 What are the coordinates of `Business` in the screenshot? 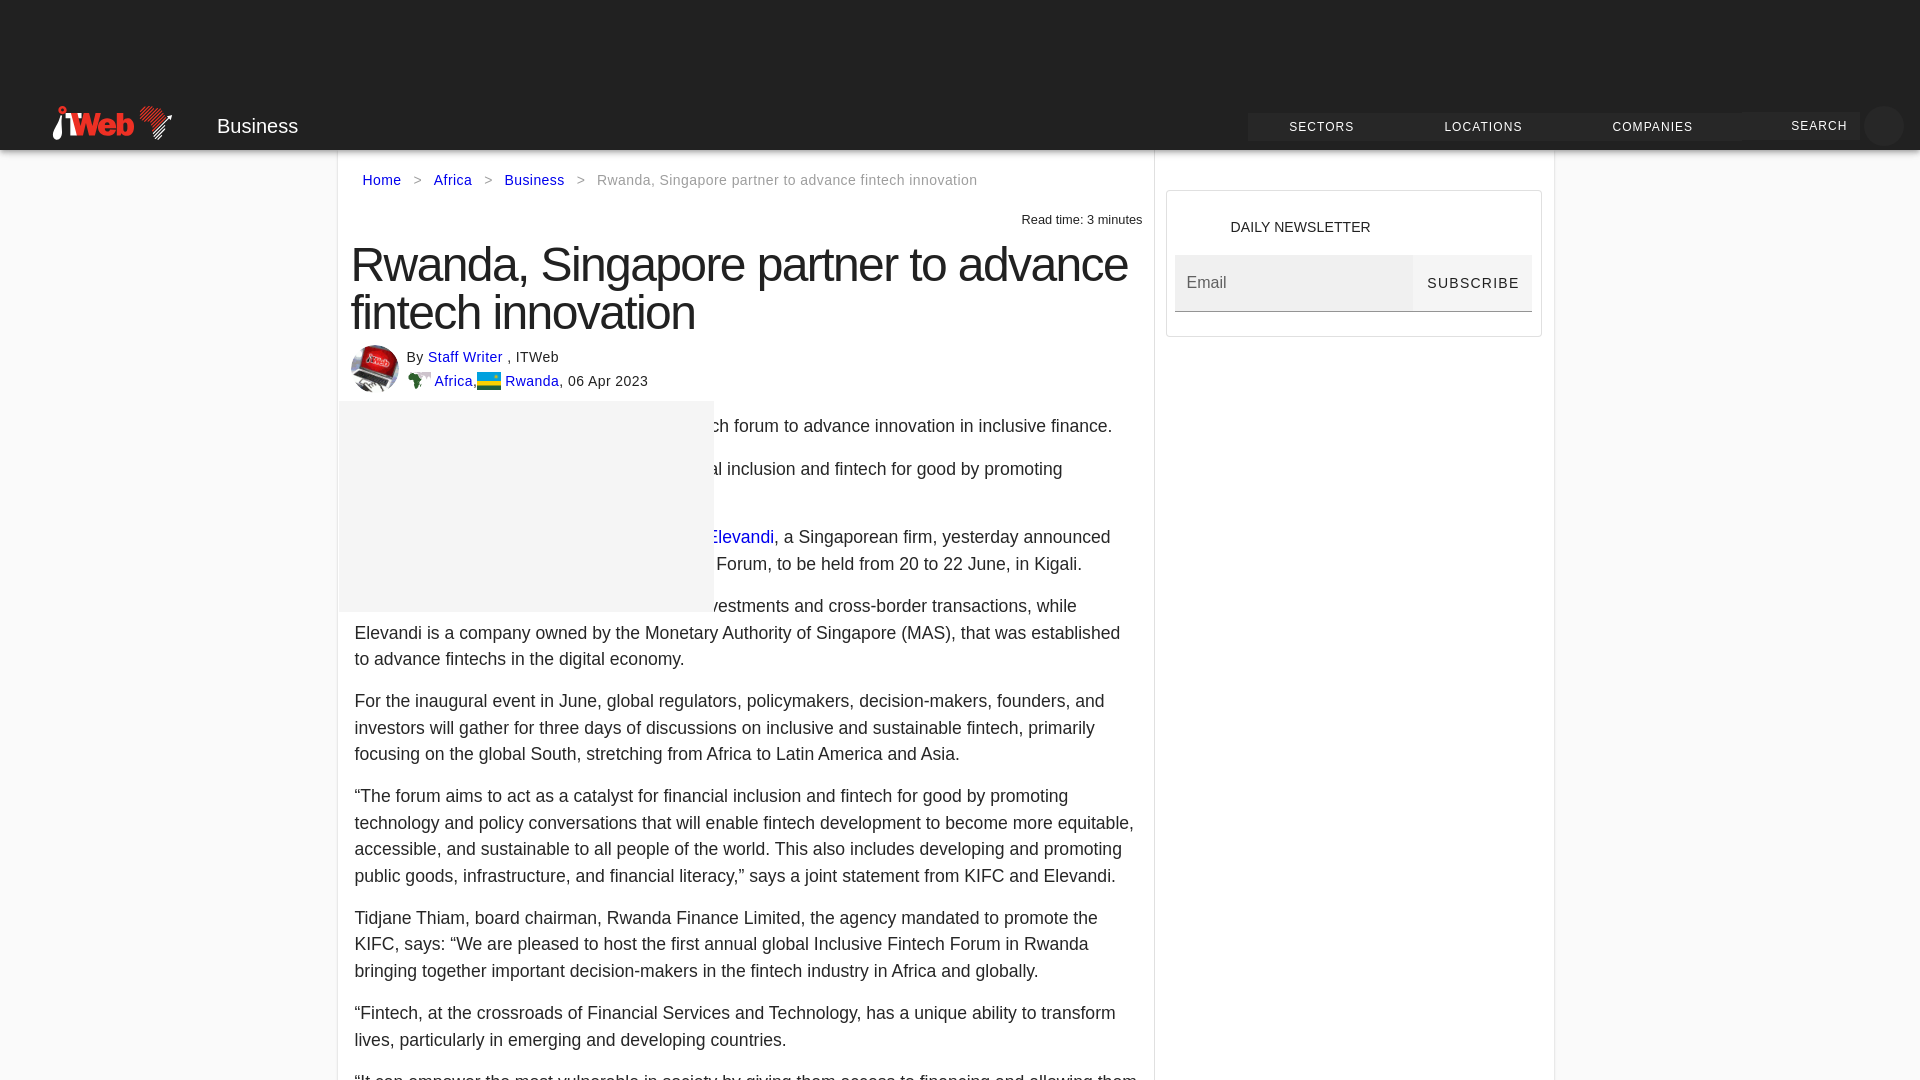 It's located at (534, 180).